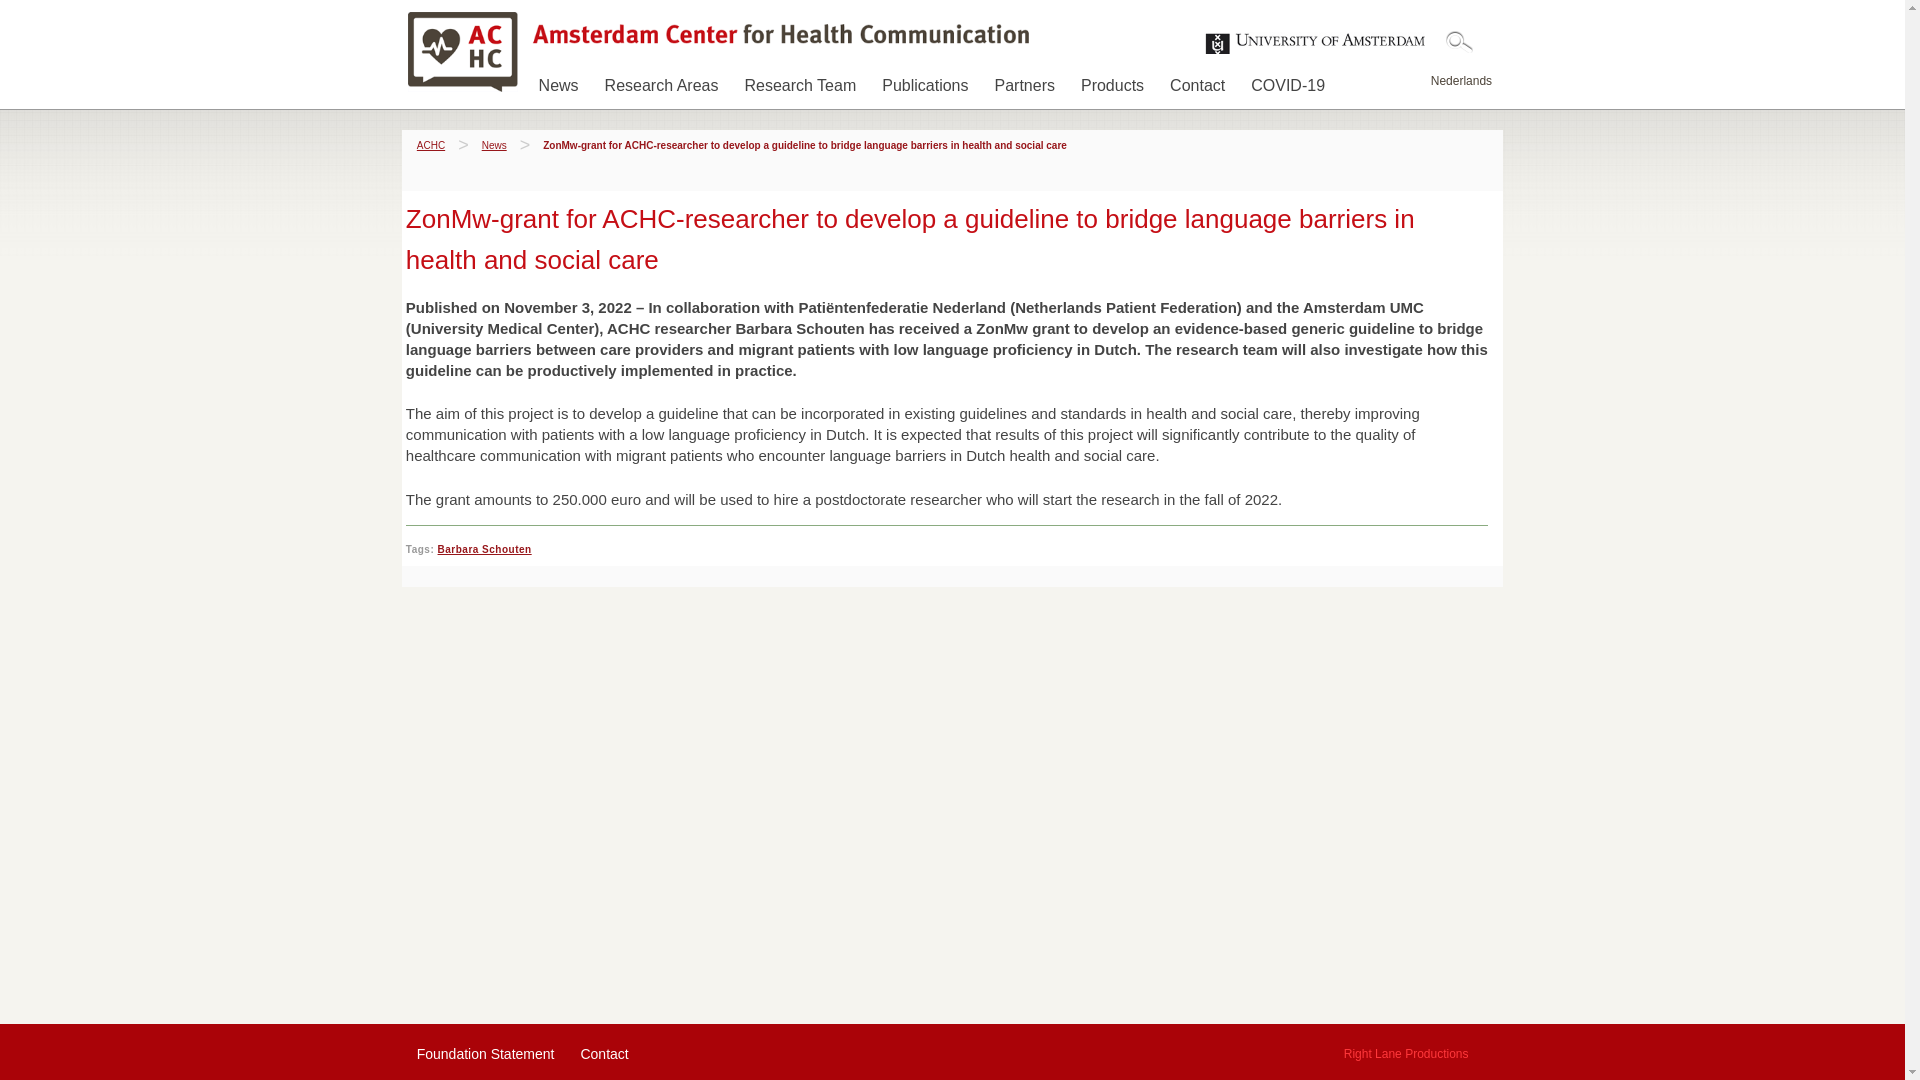 The width and height of the screenshot is (1920, 1080). Describe the element at coordinates (485, 1054) in the screenshot. I see `Foundation Statement` at that location.